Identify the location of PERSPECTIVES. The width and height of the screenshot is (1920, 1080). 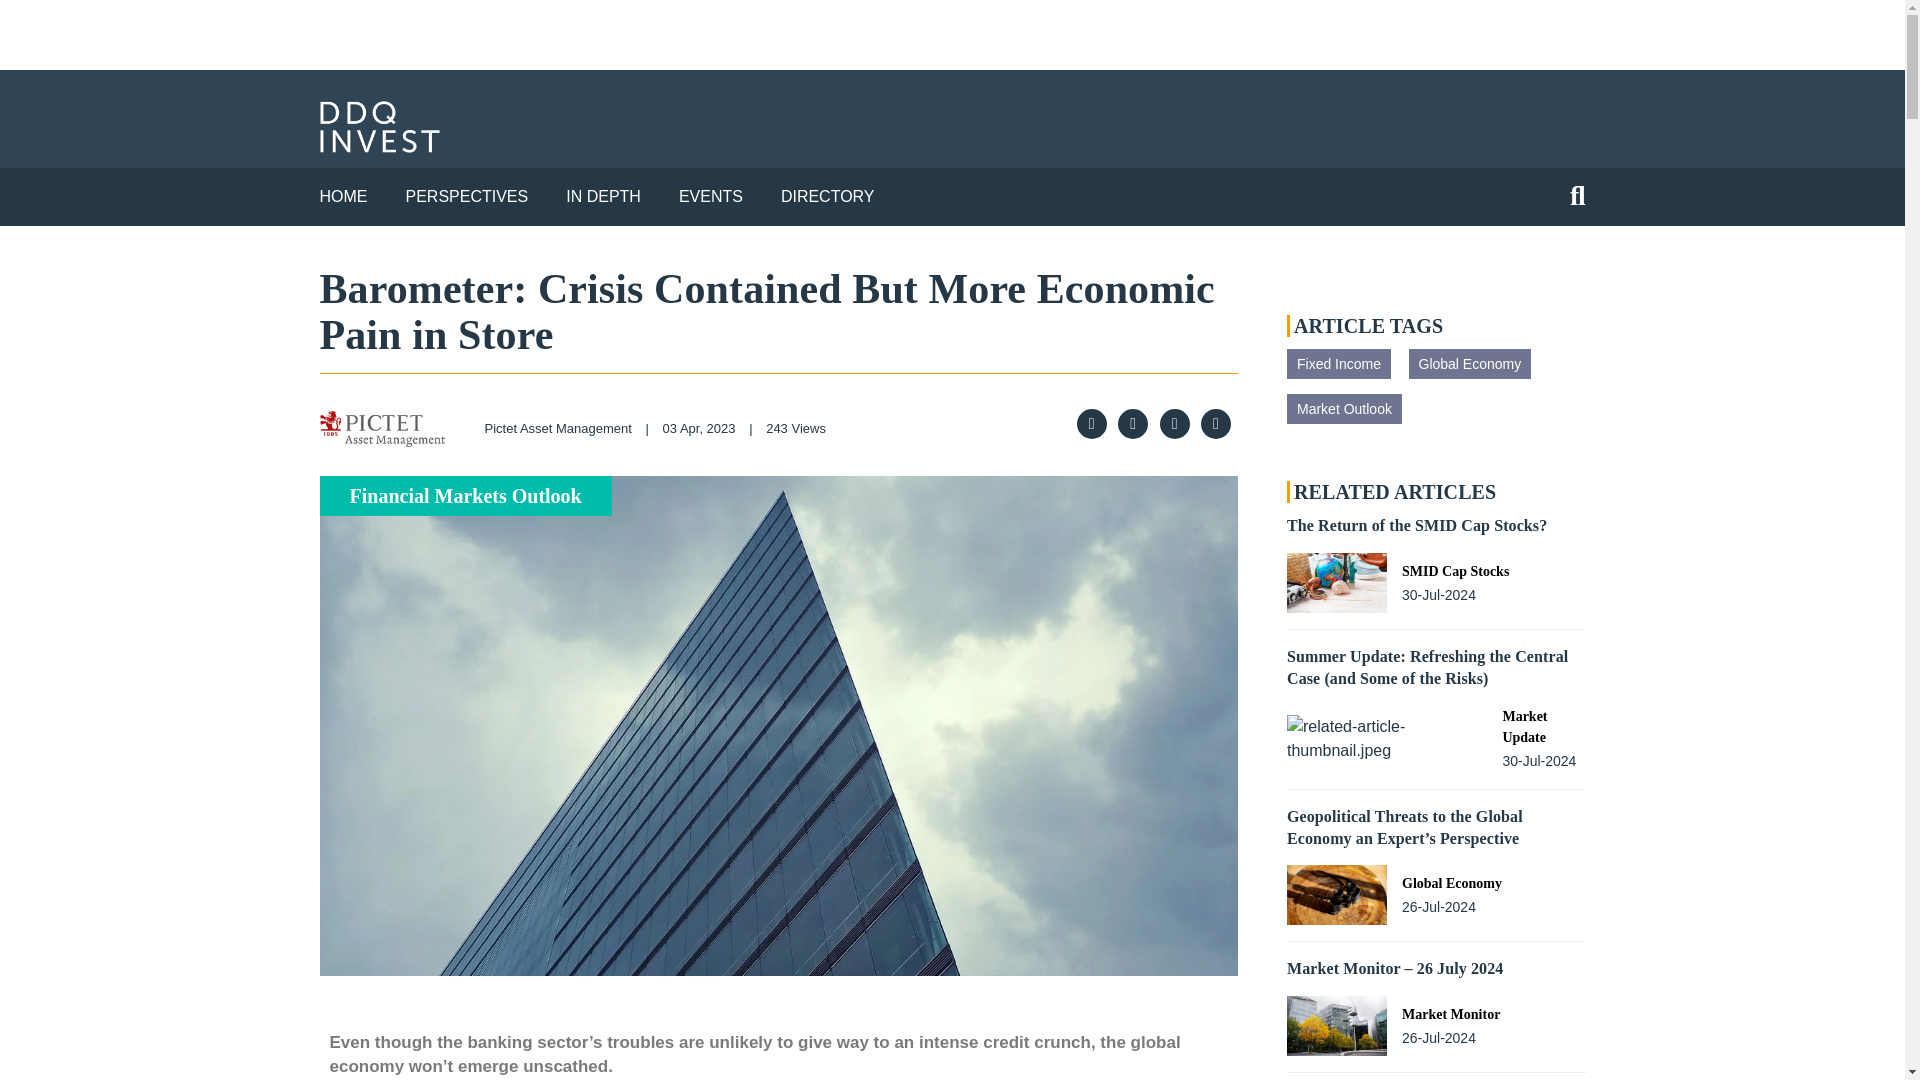
(467, 196).